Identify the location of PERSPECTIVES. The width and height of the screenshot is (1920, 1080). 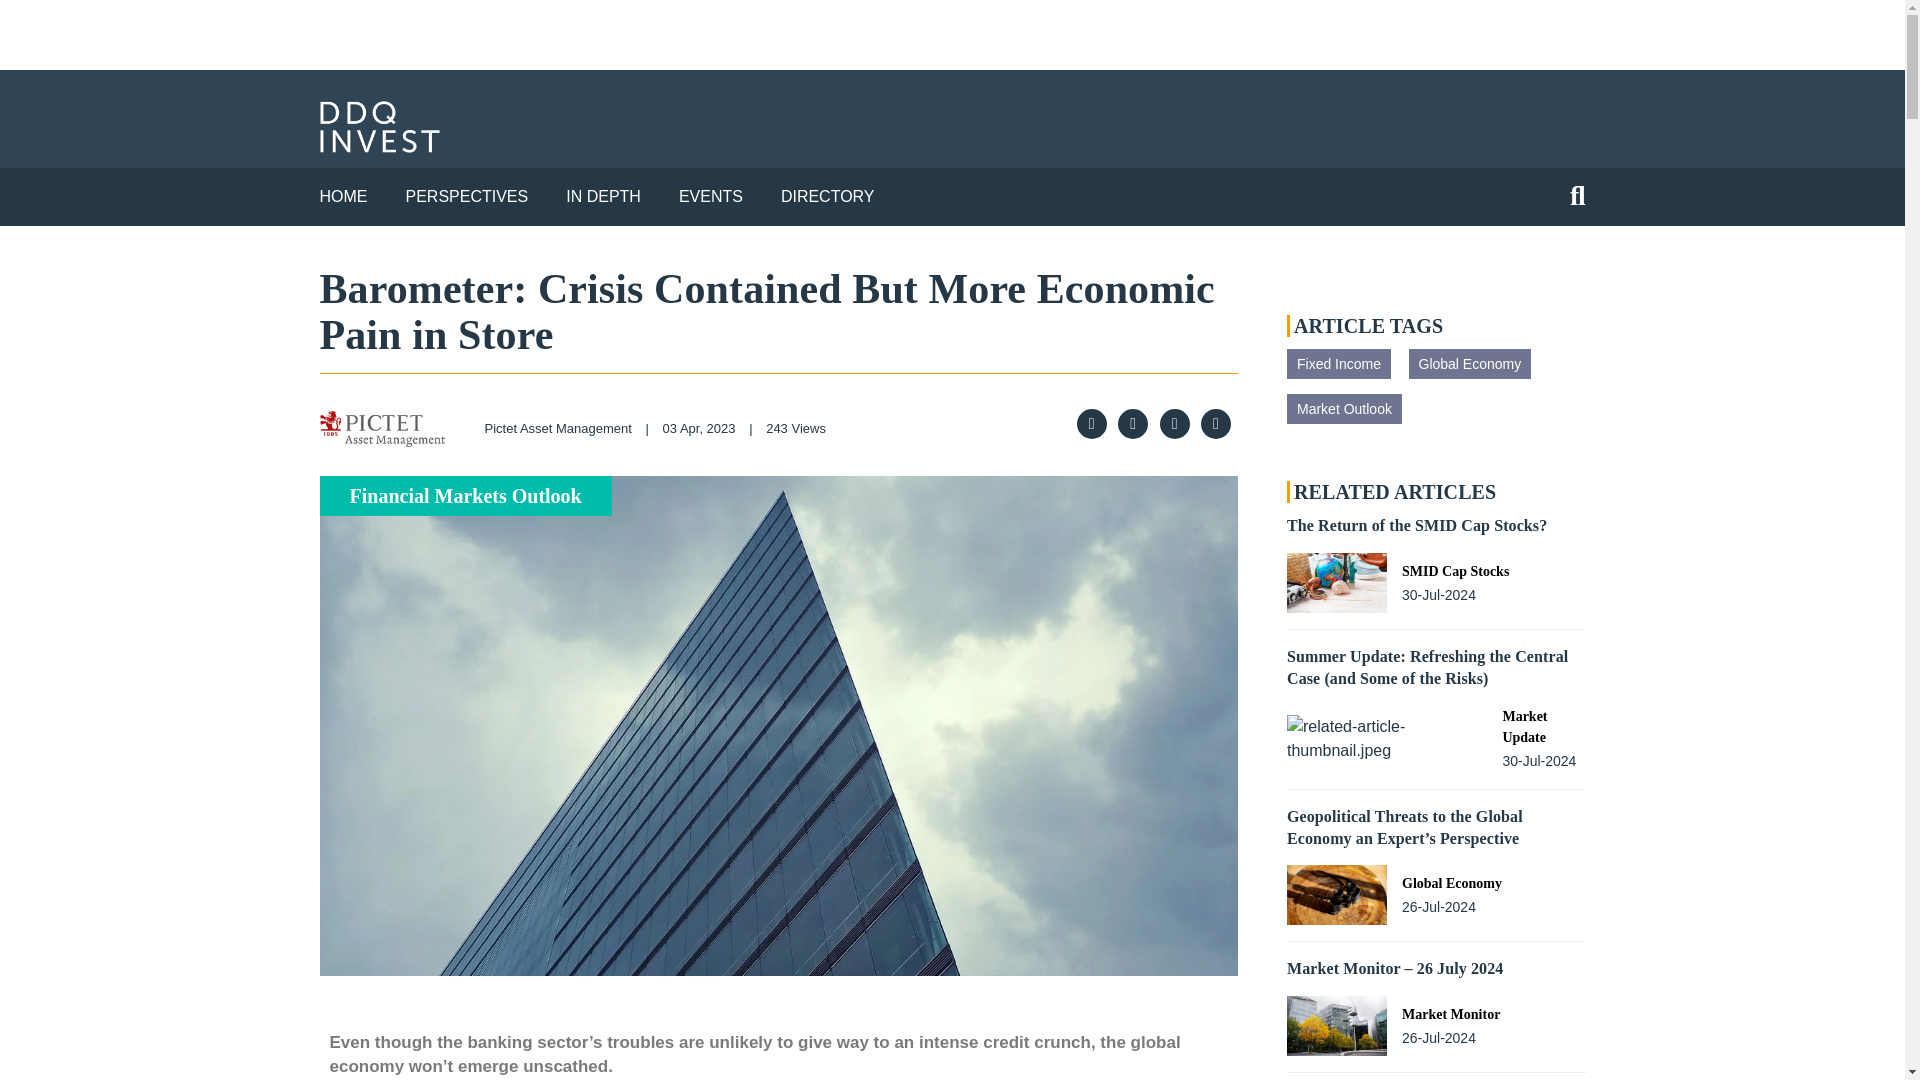
(467, 196).